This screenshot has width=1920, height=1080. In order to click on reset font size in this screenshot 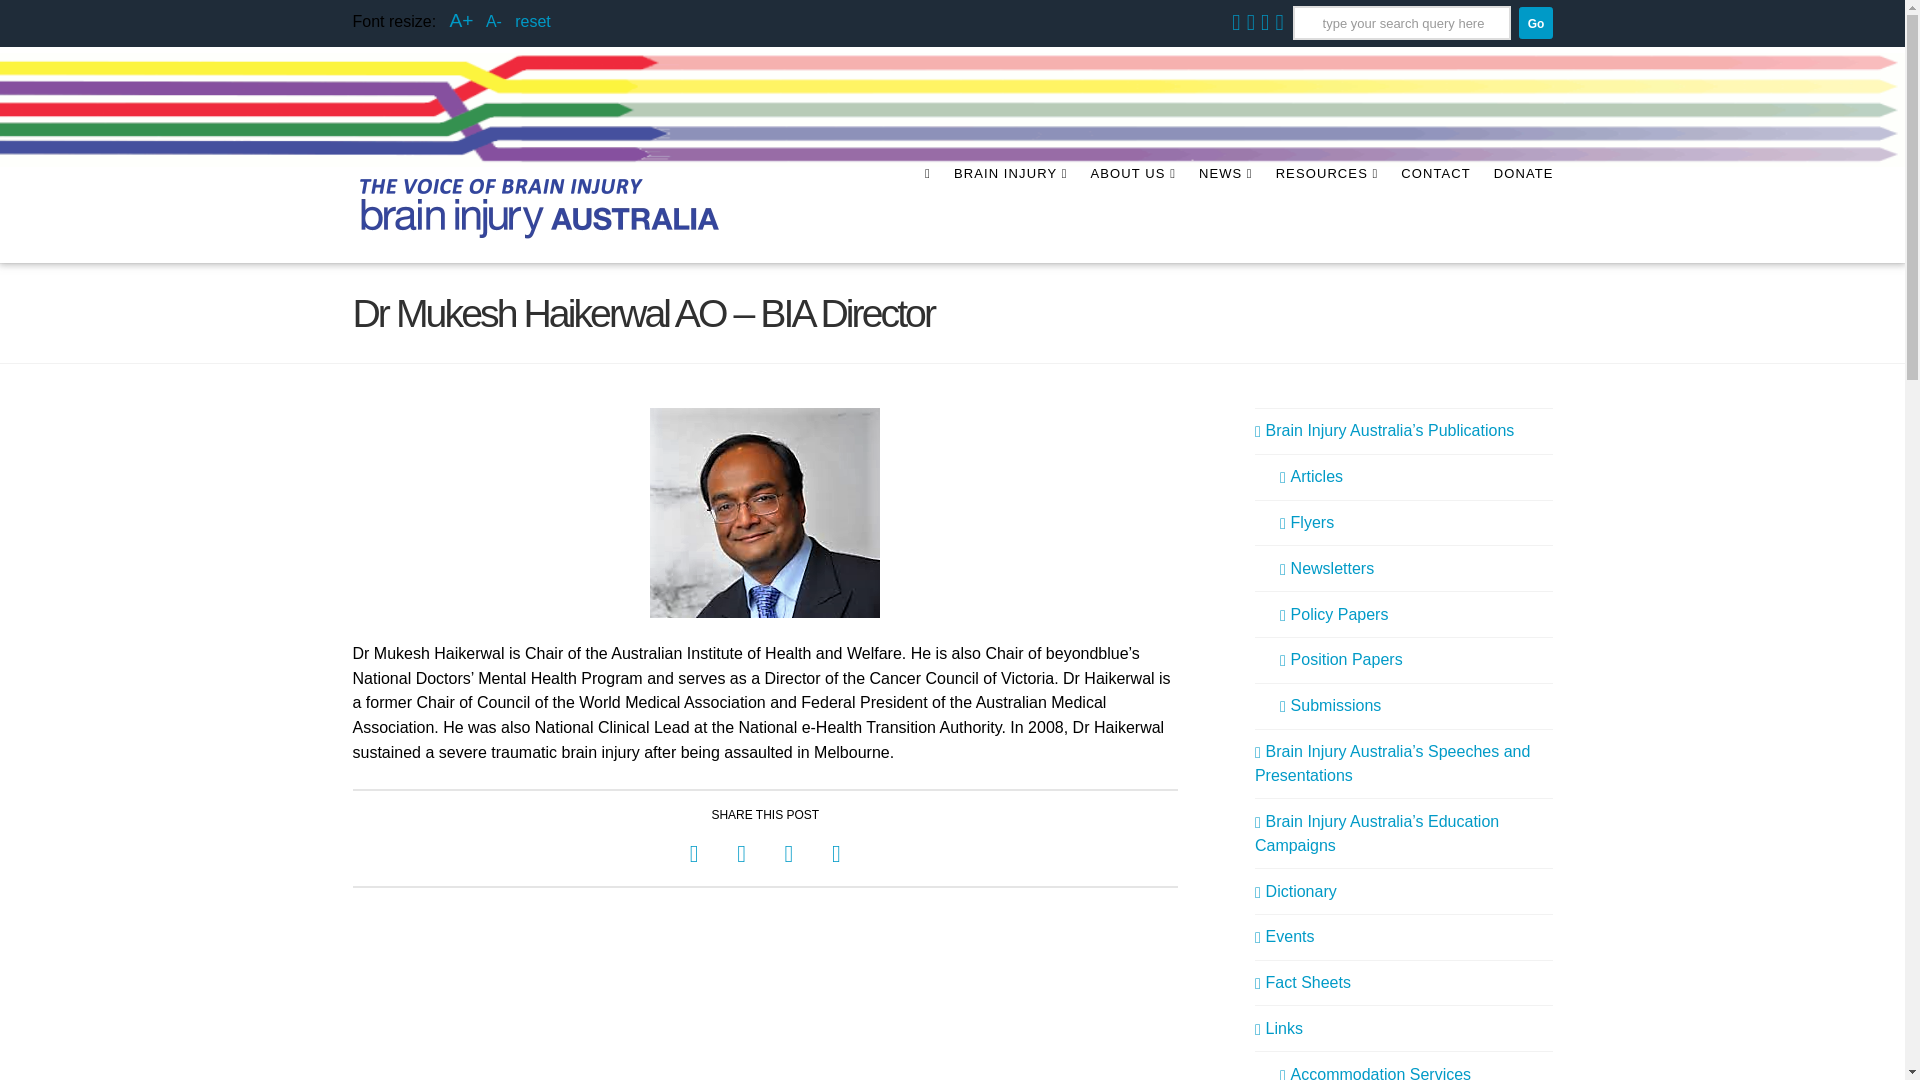, I will do `click(532, 21)`.